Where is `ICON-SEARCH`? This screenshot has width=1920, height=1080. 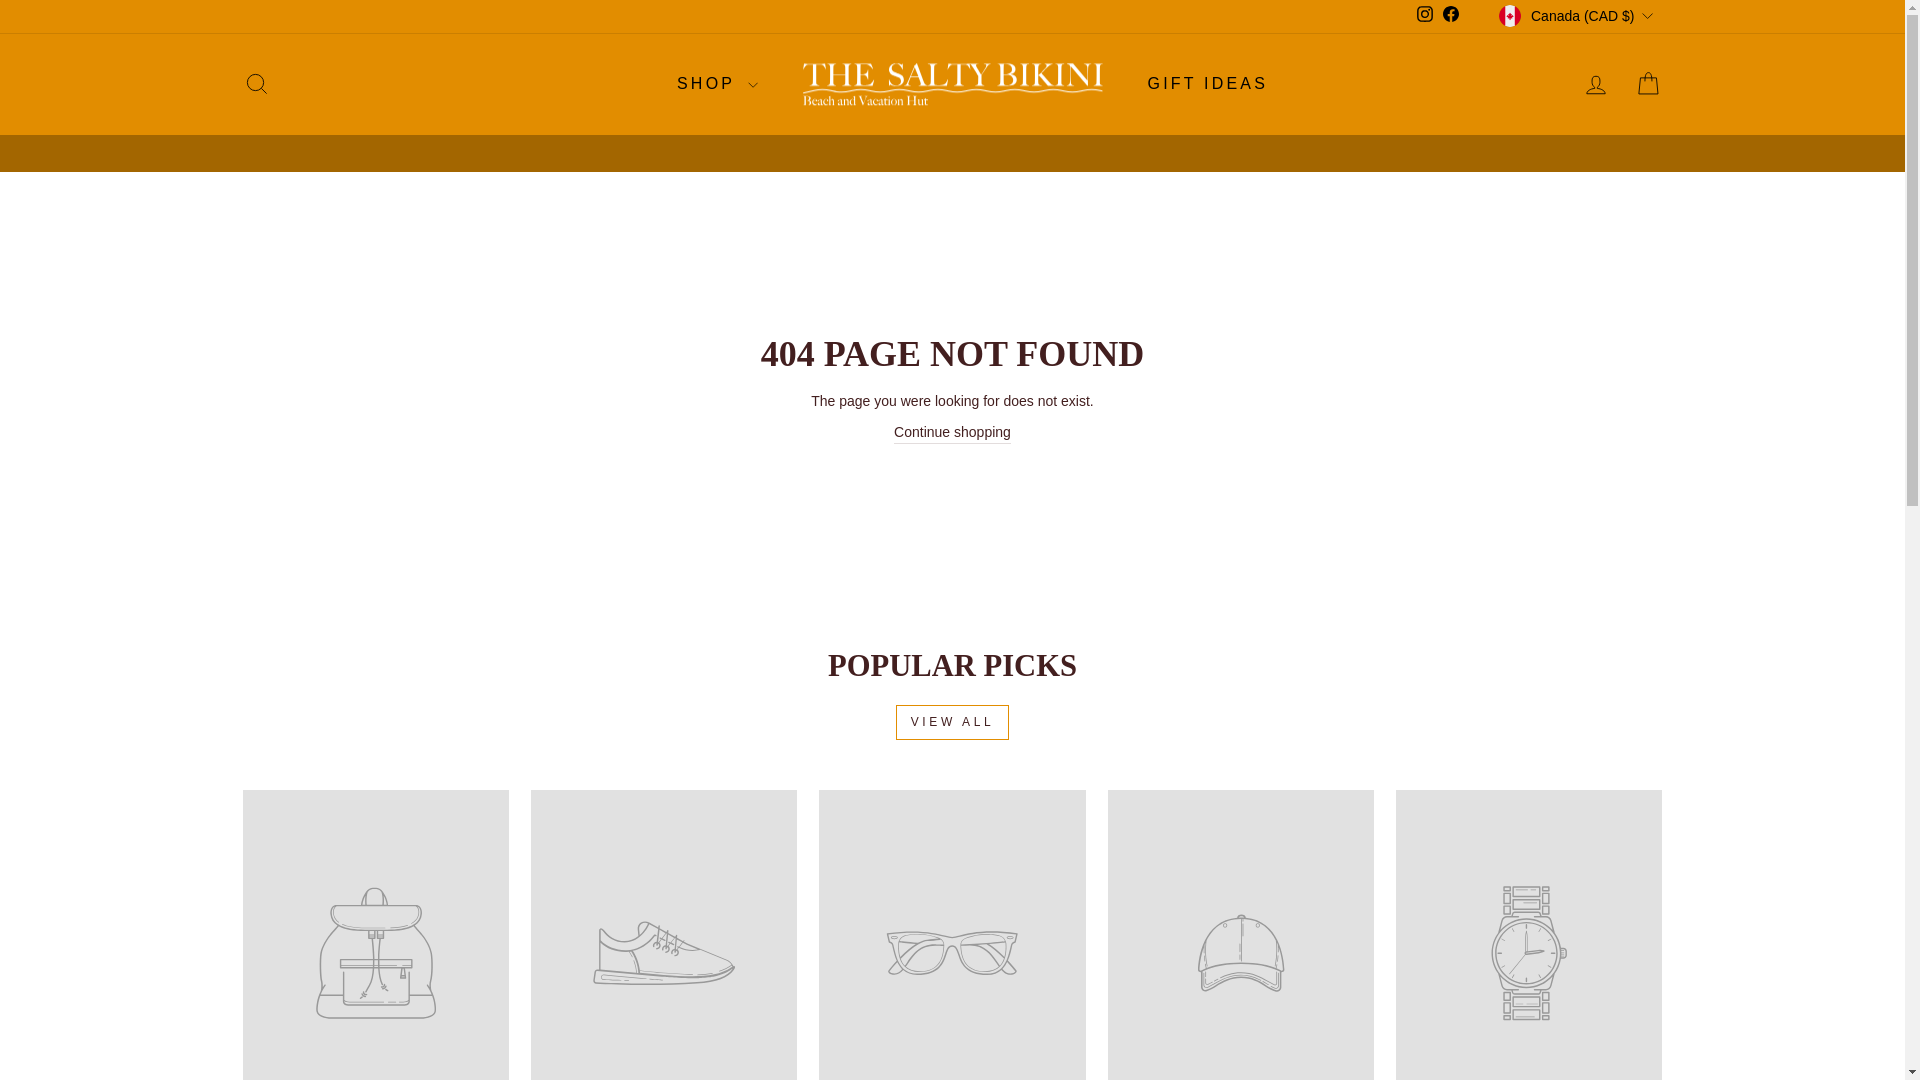
ICON-SEARCH is located at coordinates (256, 84).